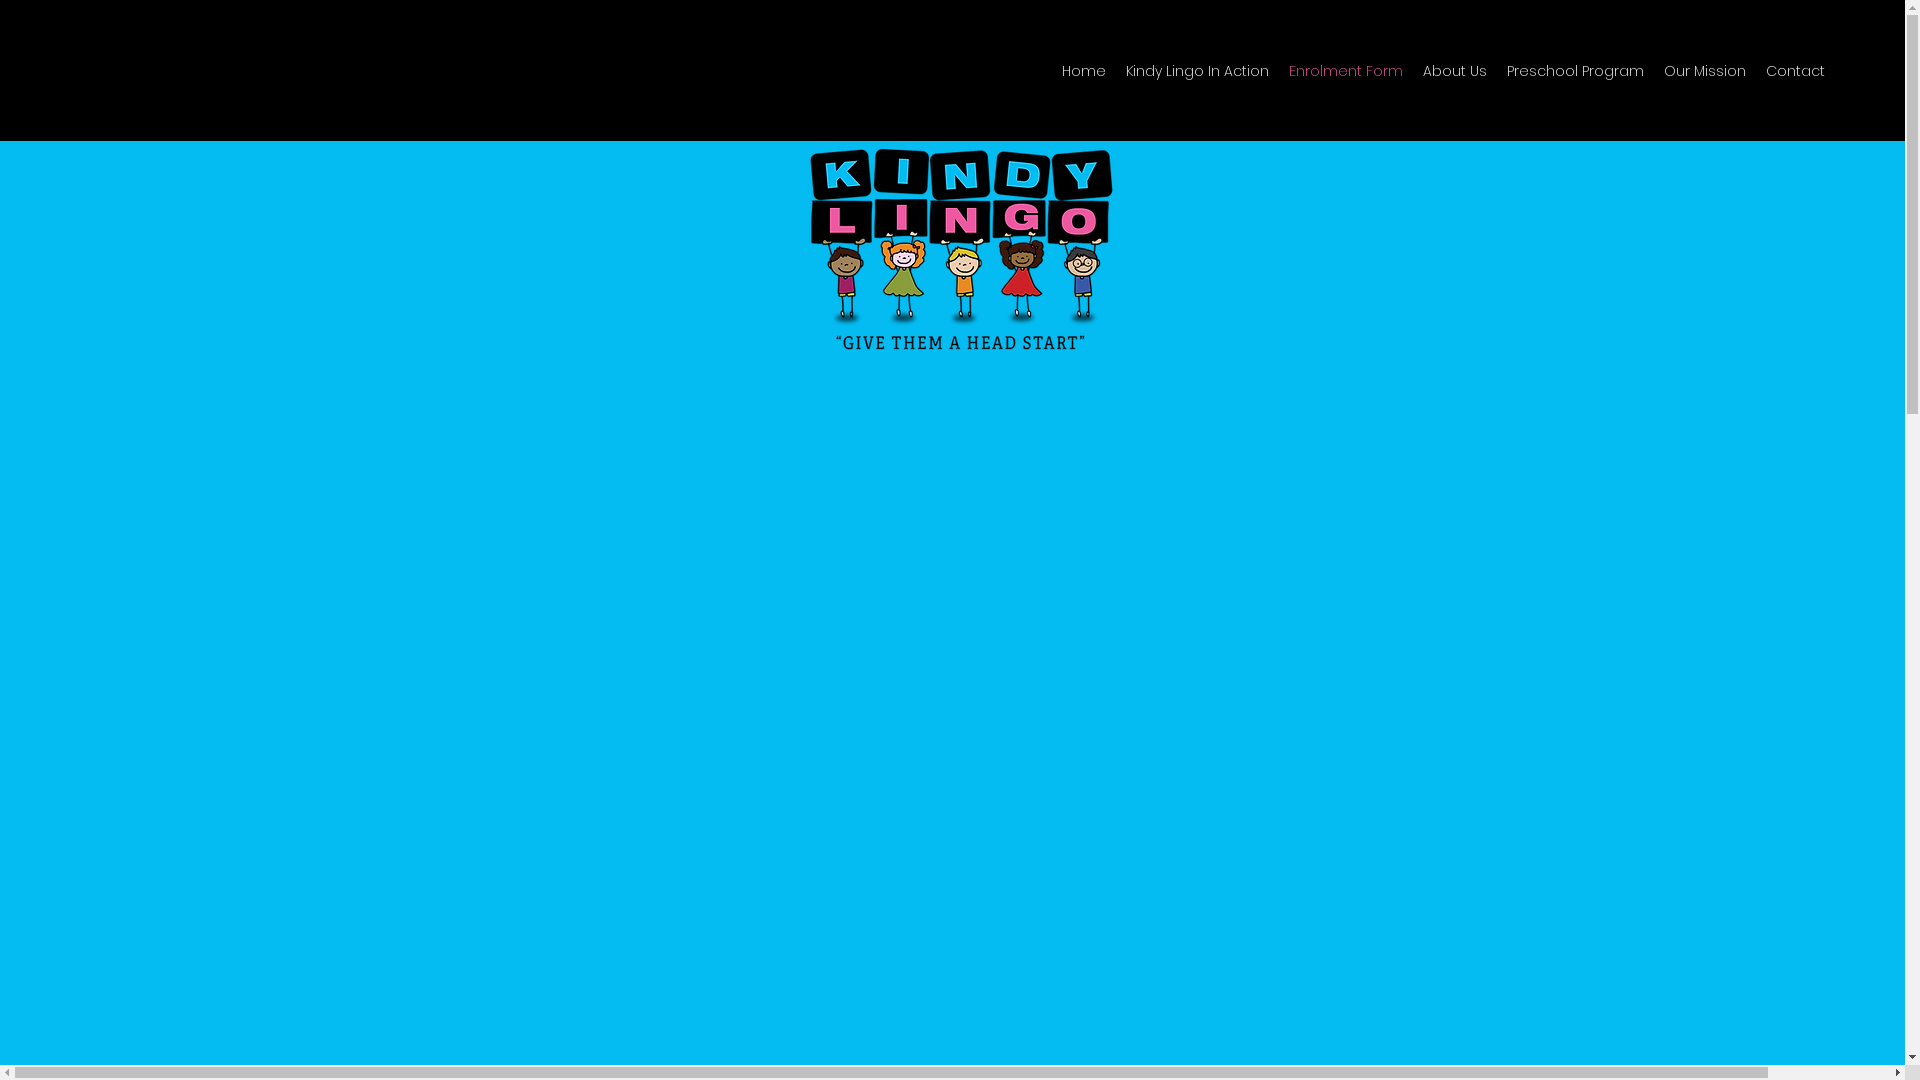  I want to click on Enrolment Form, so click(1346, 71).